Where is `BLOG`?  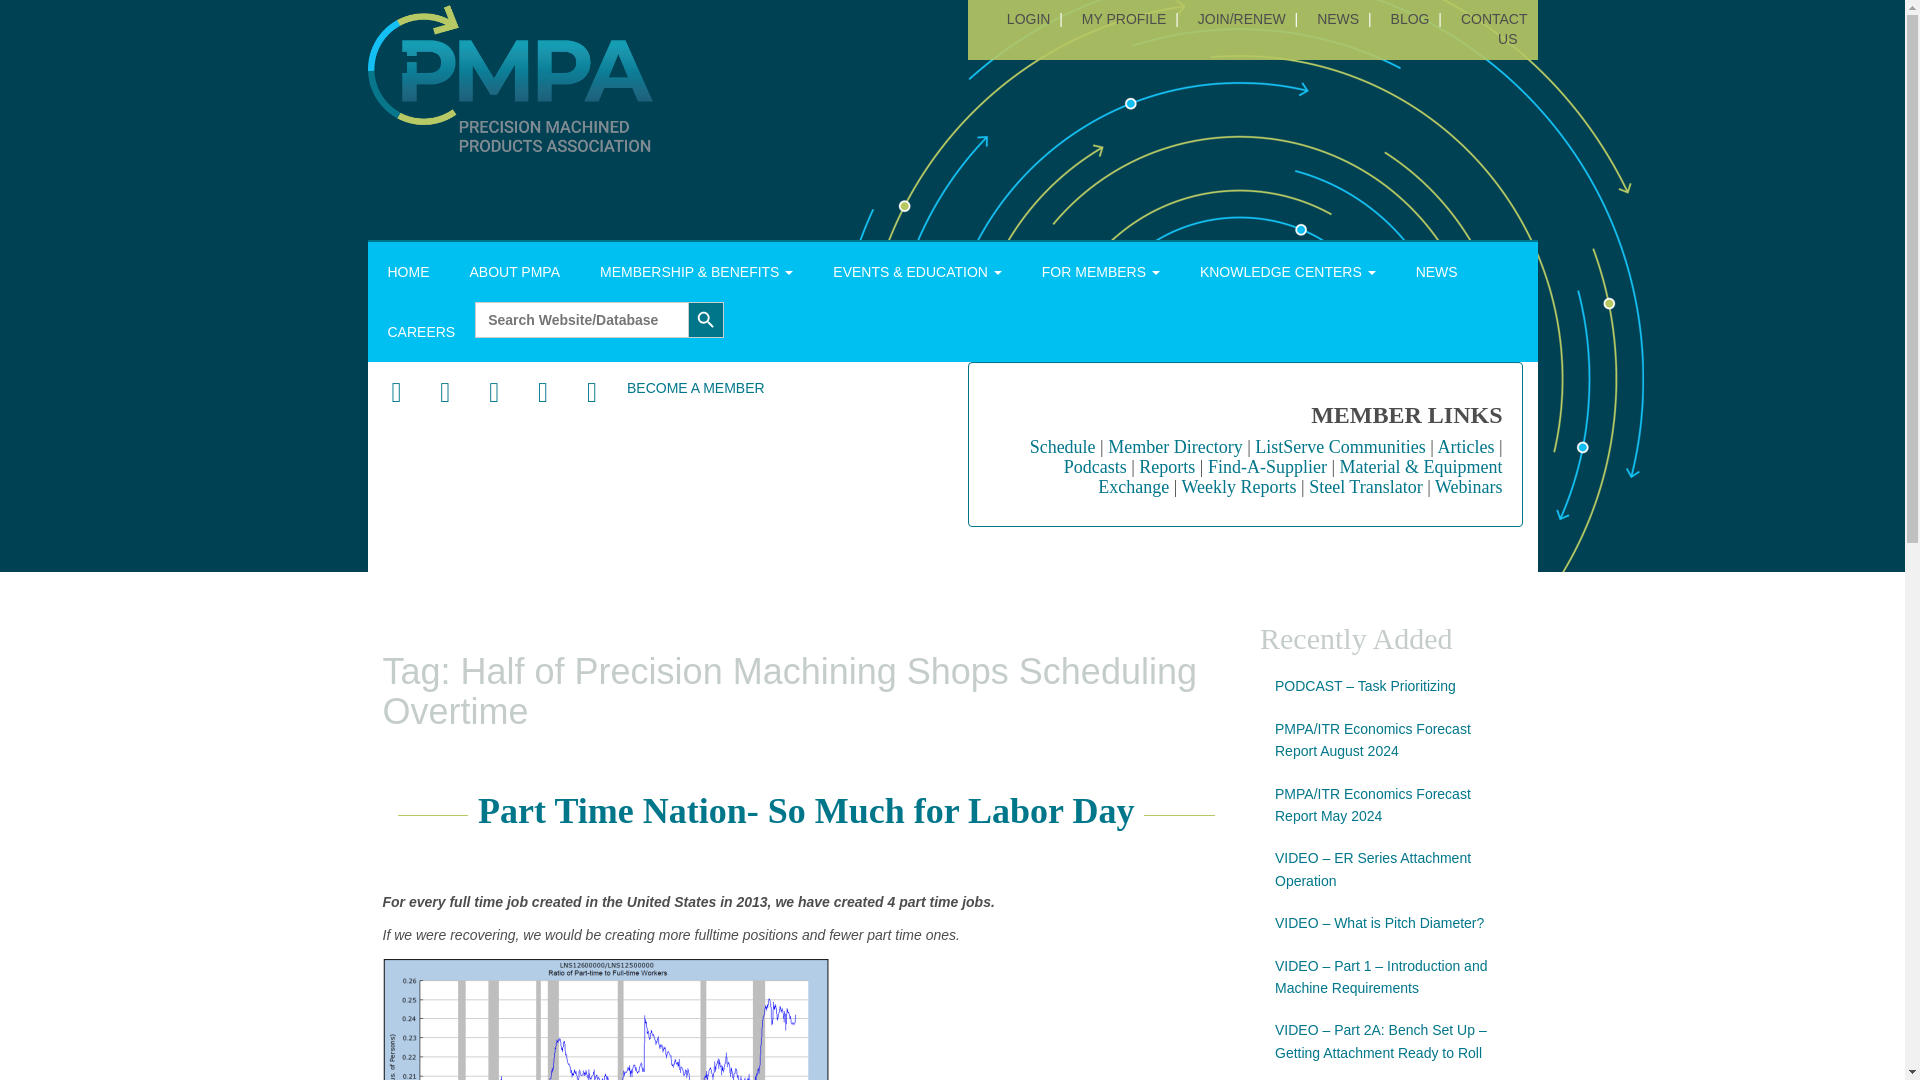
BLOG is located at coordinates (1410, 18).